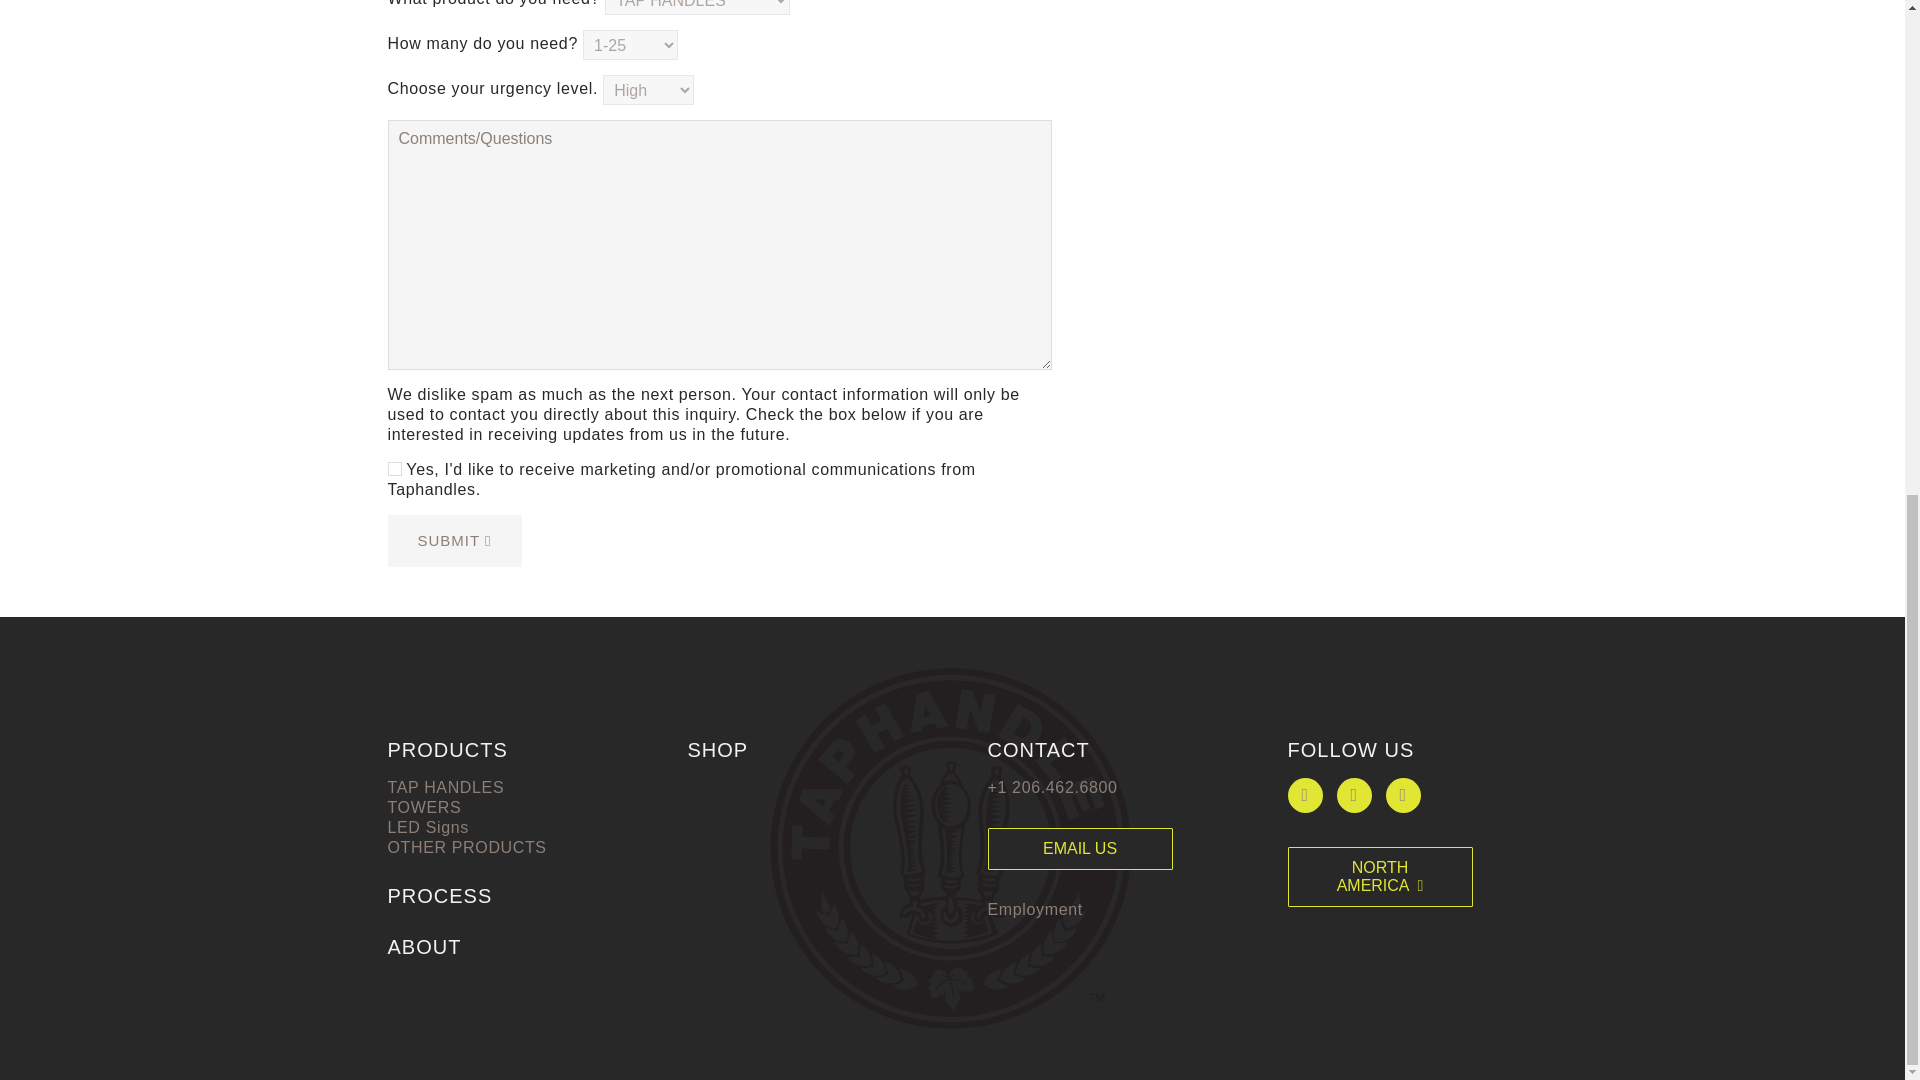 Image resolution: width=1920 pixels, height=1080 pixels. I want to click on OTHER PRODUCTS, so click(467, 848).